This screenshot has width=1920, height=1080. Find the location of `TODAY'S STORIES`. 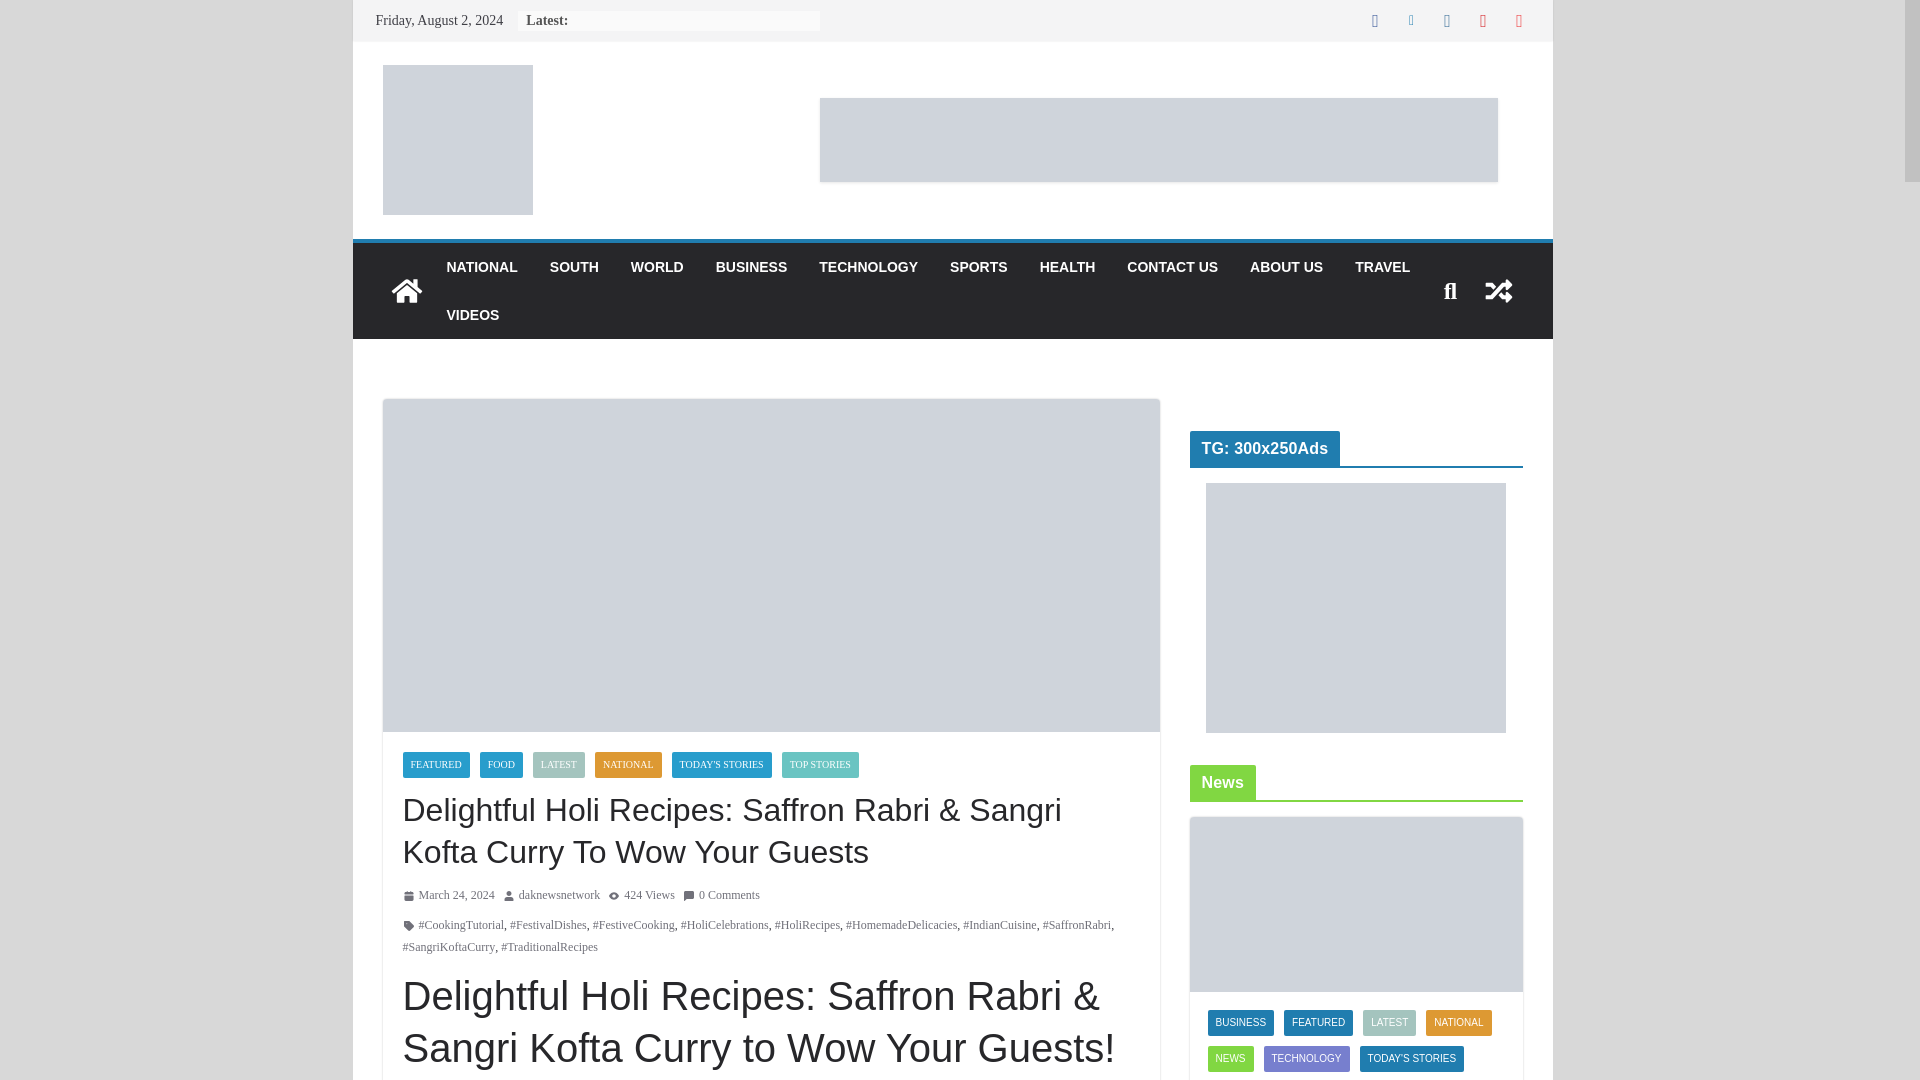

TODAY'S STORIES is located at coordinates (722, 764).